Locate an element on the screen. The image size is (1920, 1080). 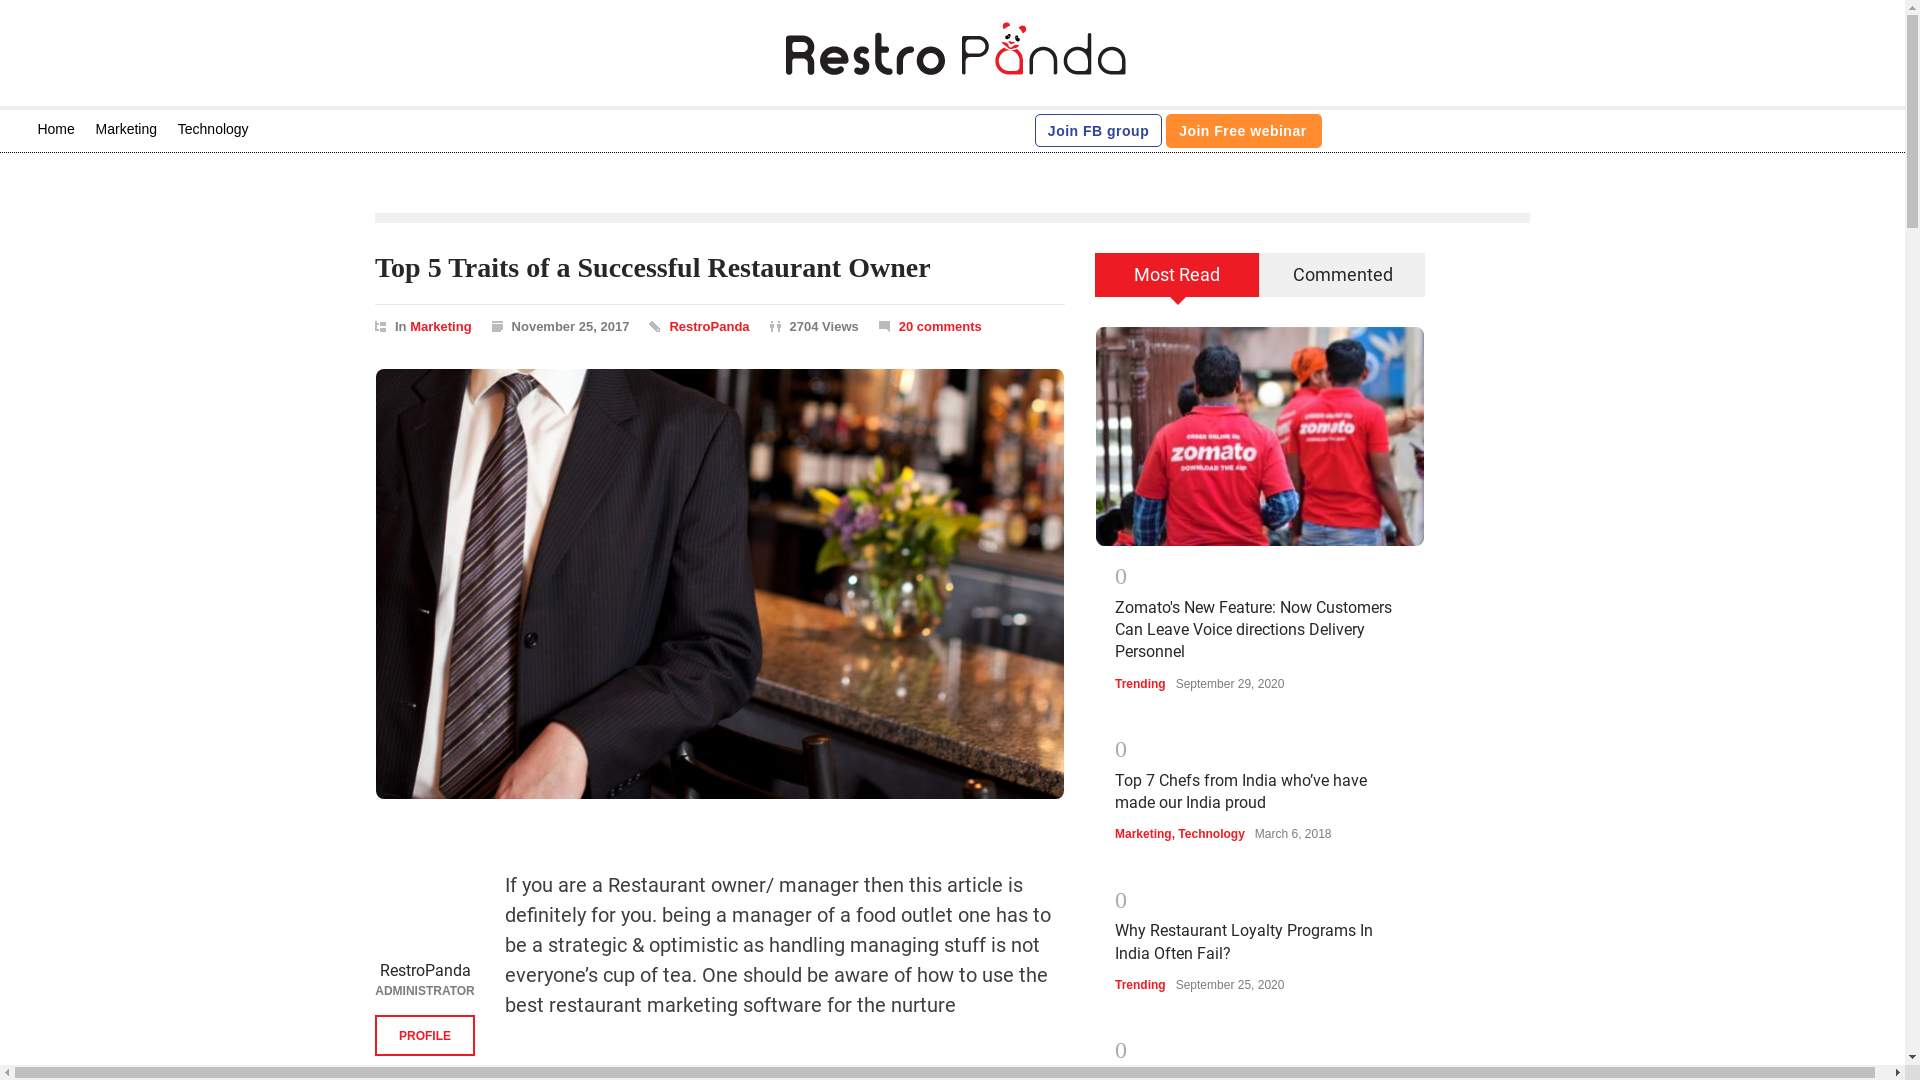
View all posts filed under Marketing is located at coordinates (440, 326).